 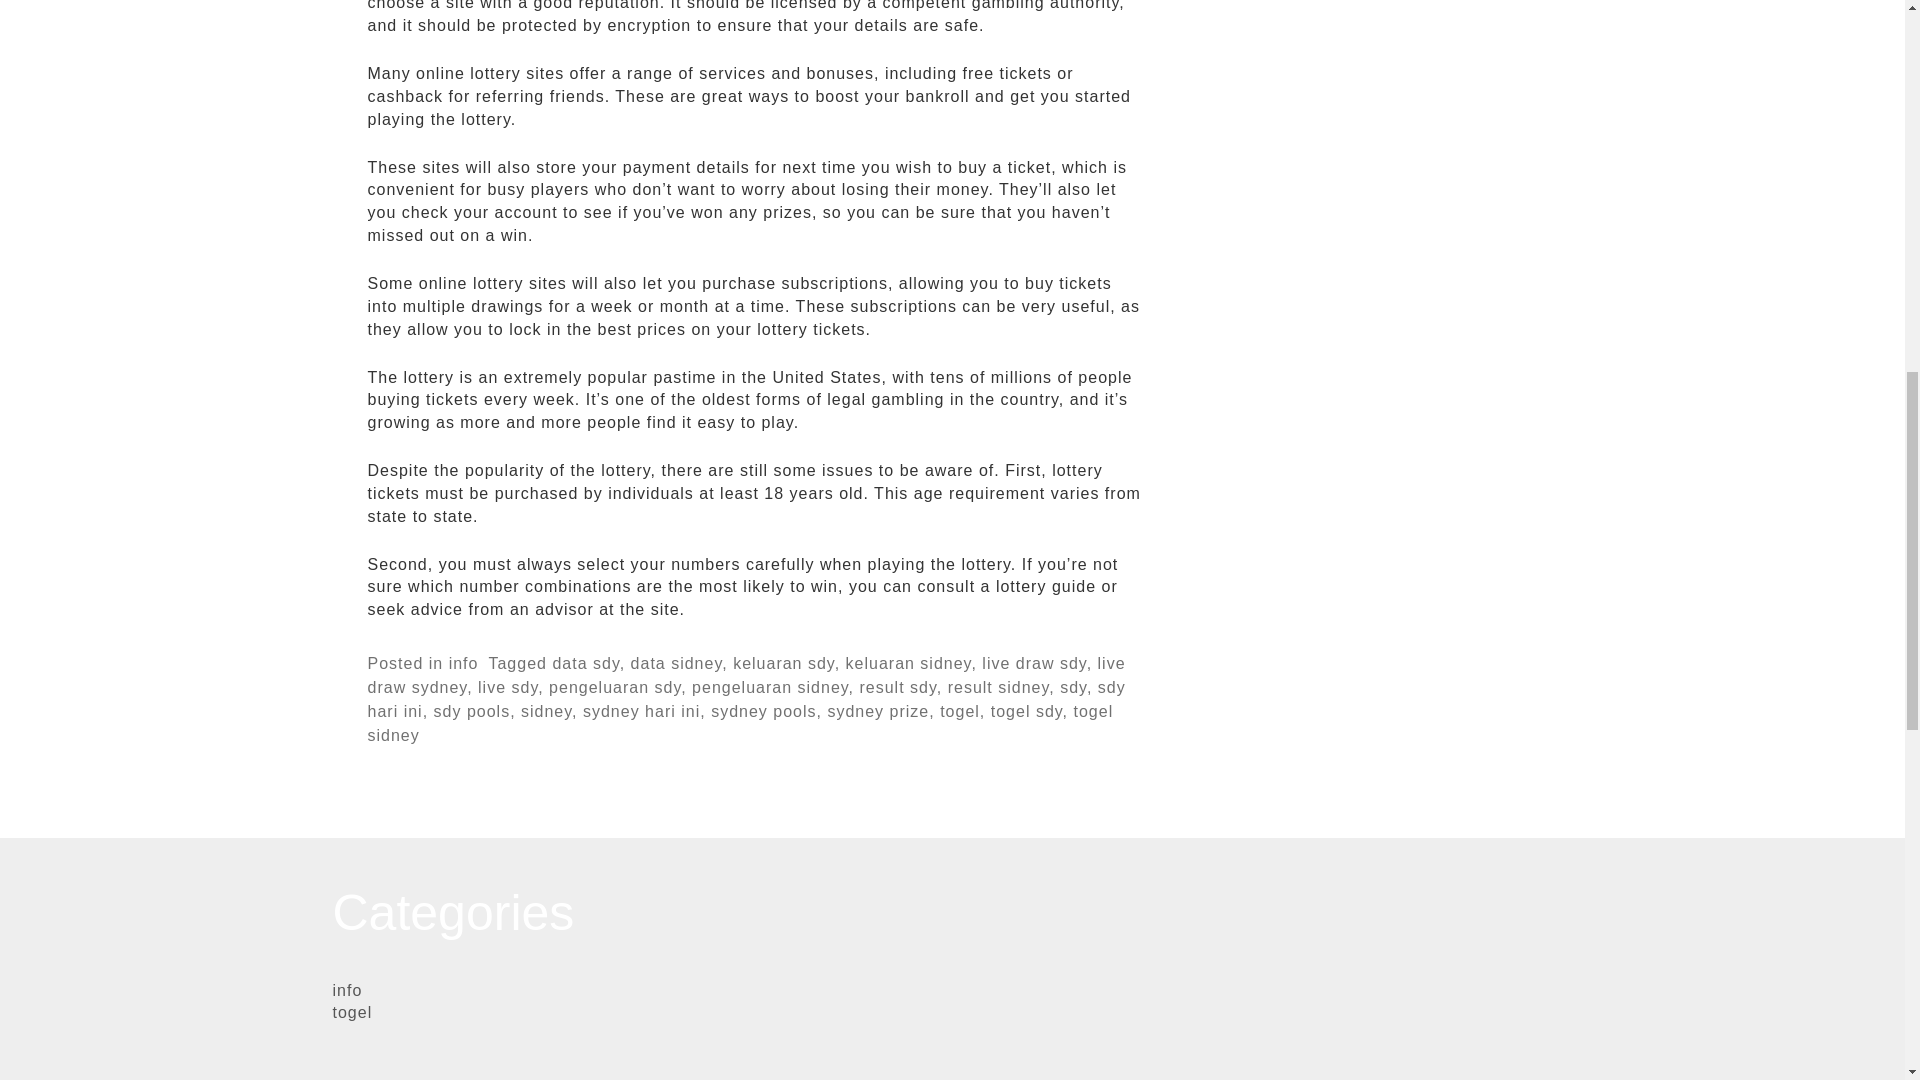 What do you see at coordinates (642, 712) in the screenshot?
I see `sydney hari ini` at bounding box center [642, 712].